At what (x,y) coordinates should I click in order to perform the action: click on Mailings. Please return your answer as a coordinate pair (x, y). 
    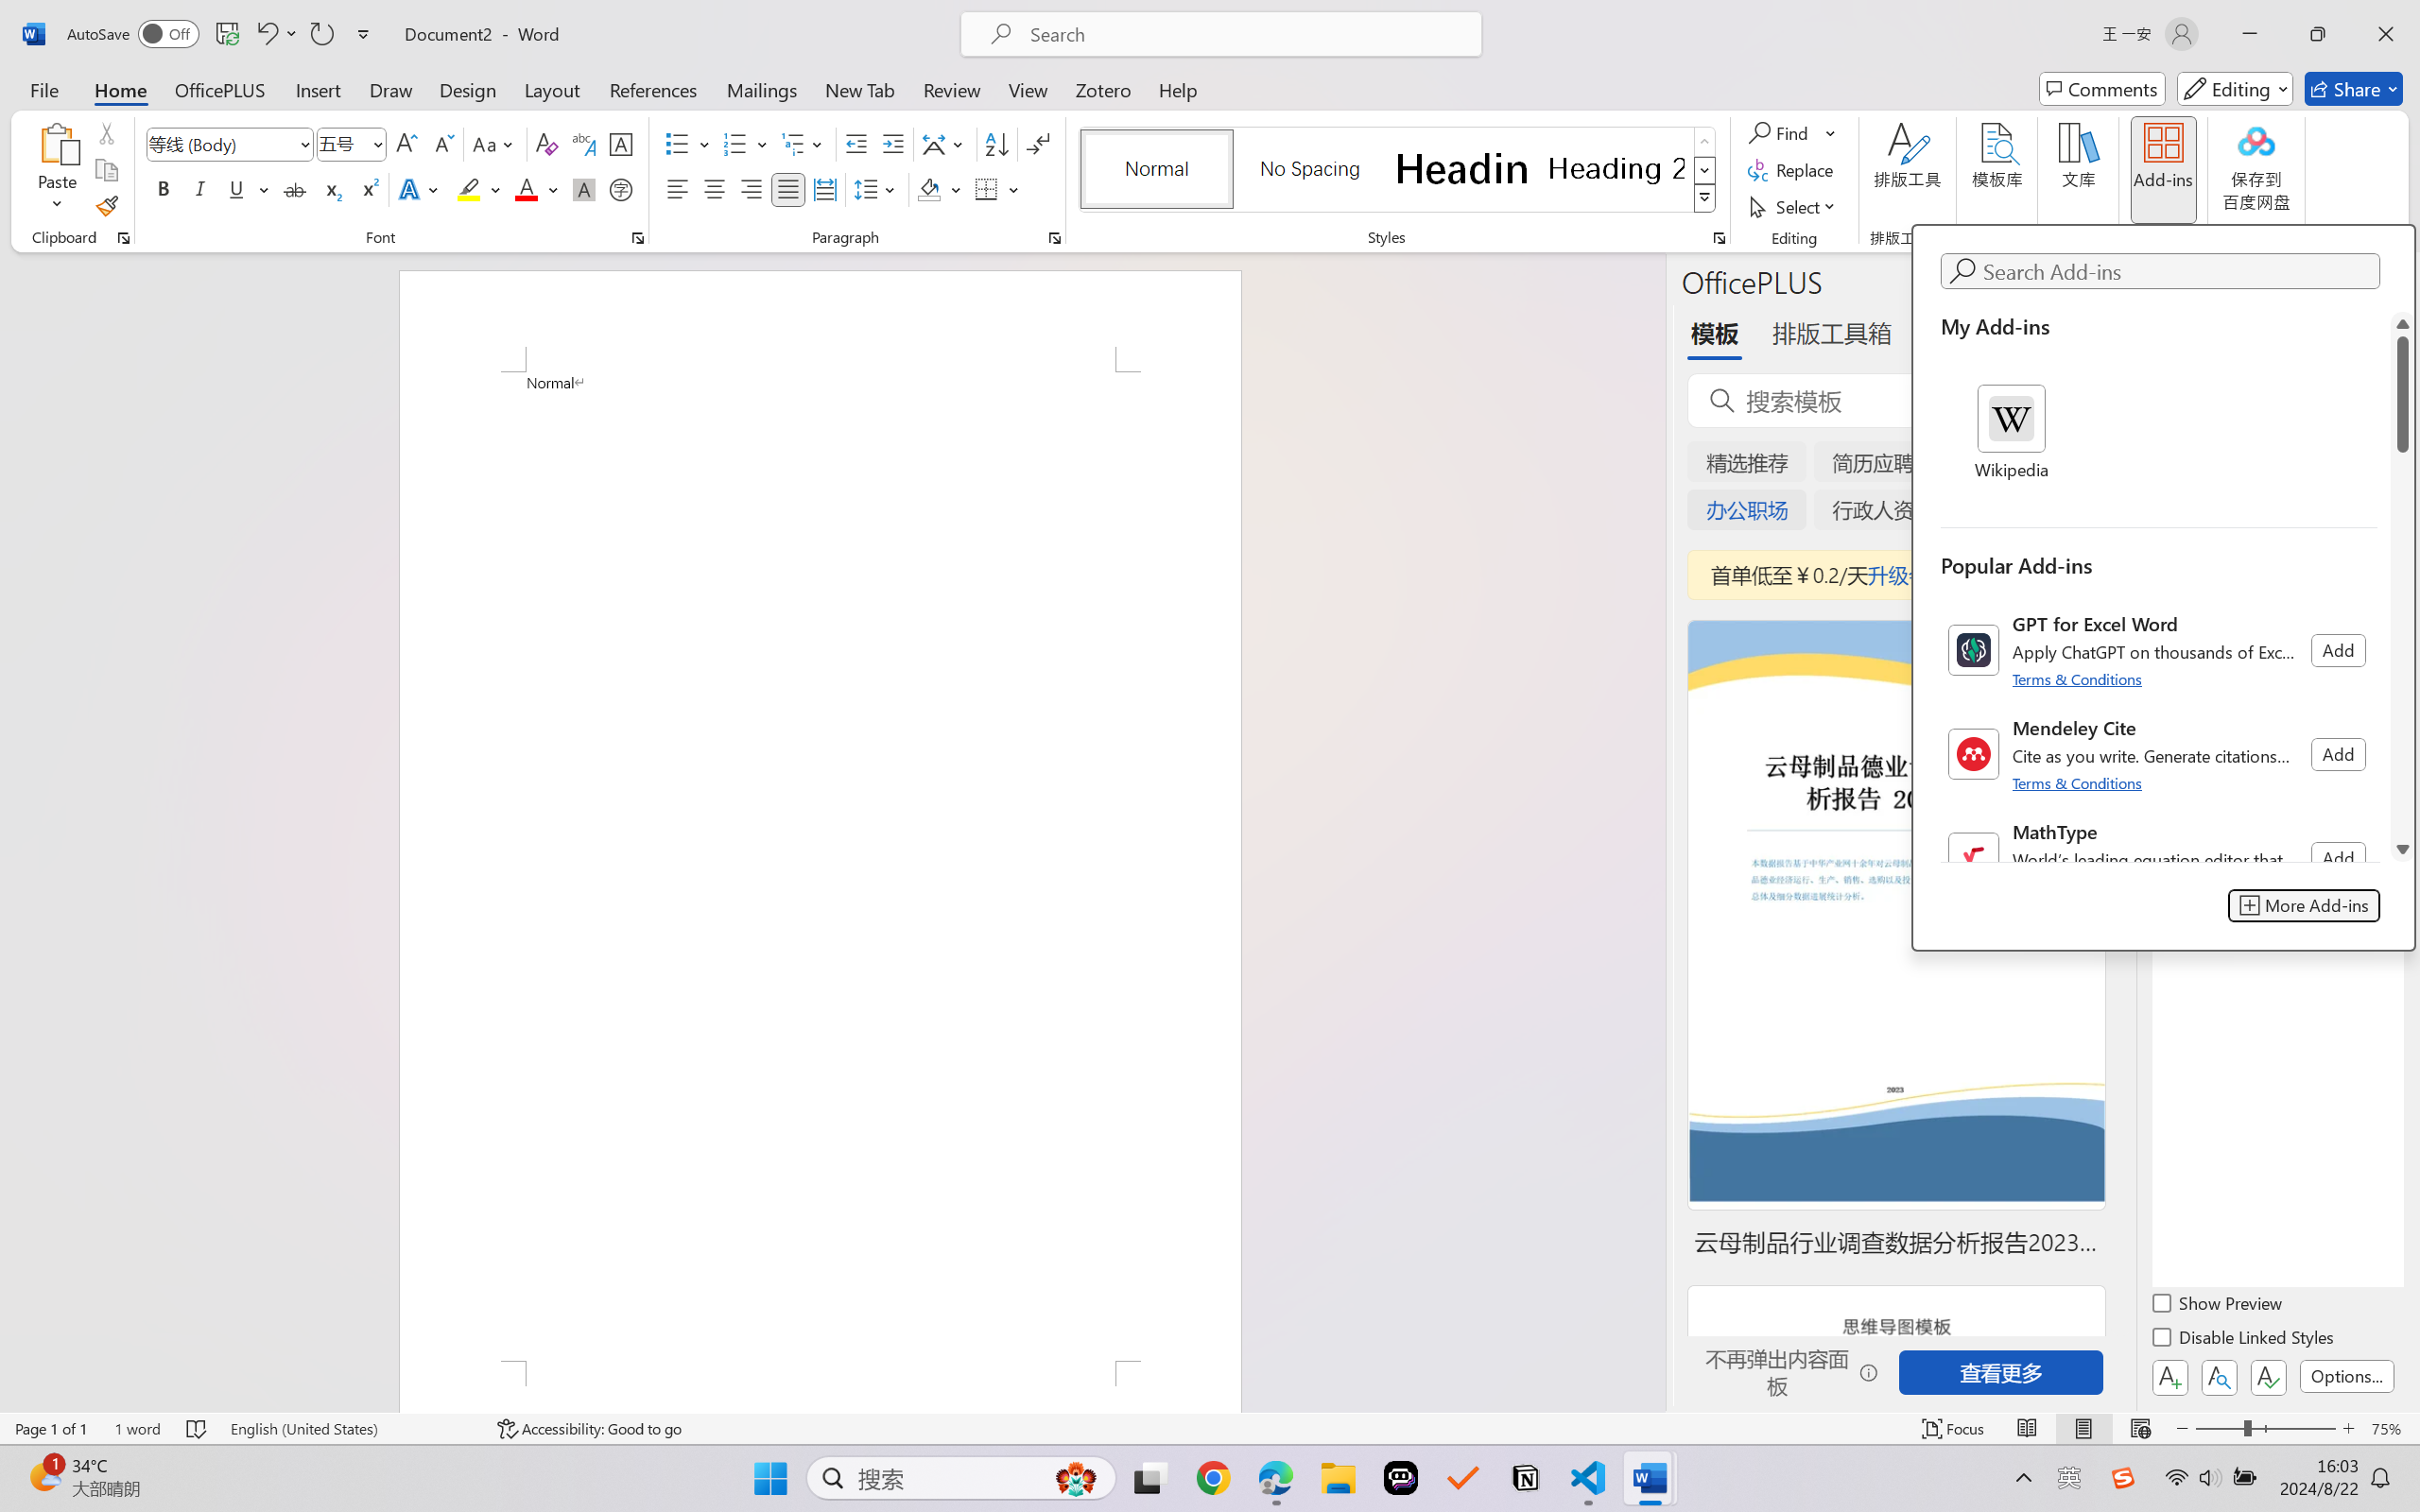
    Looking at the image, I should click on (762, 89).